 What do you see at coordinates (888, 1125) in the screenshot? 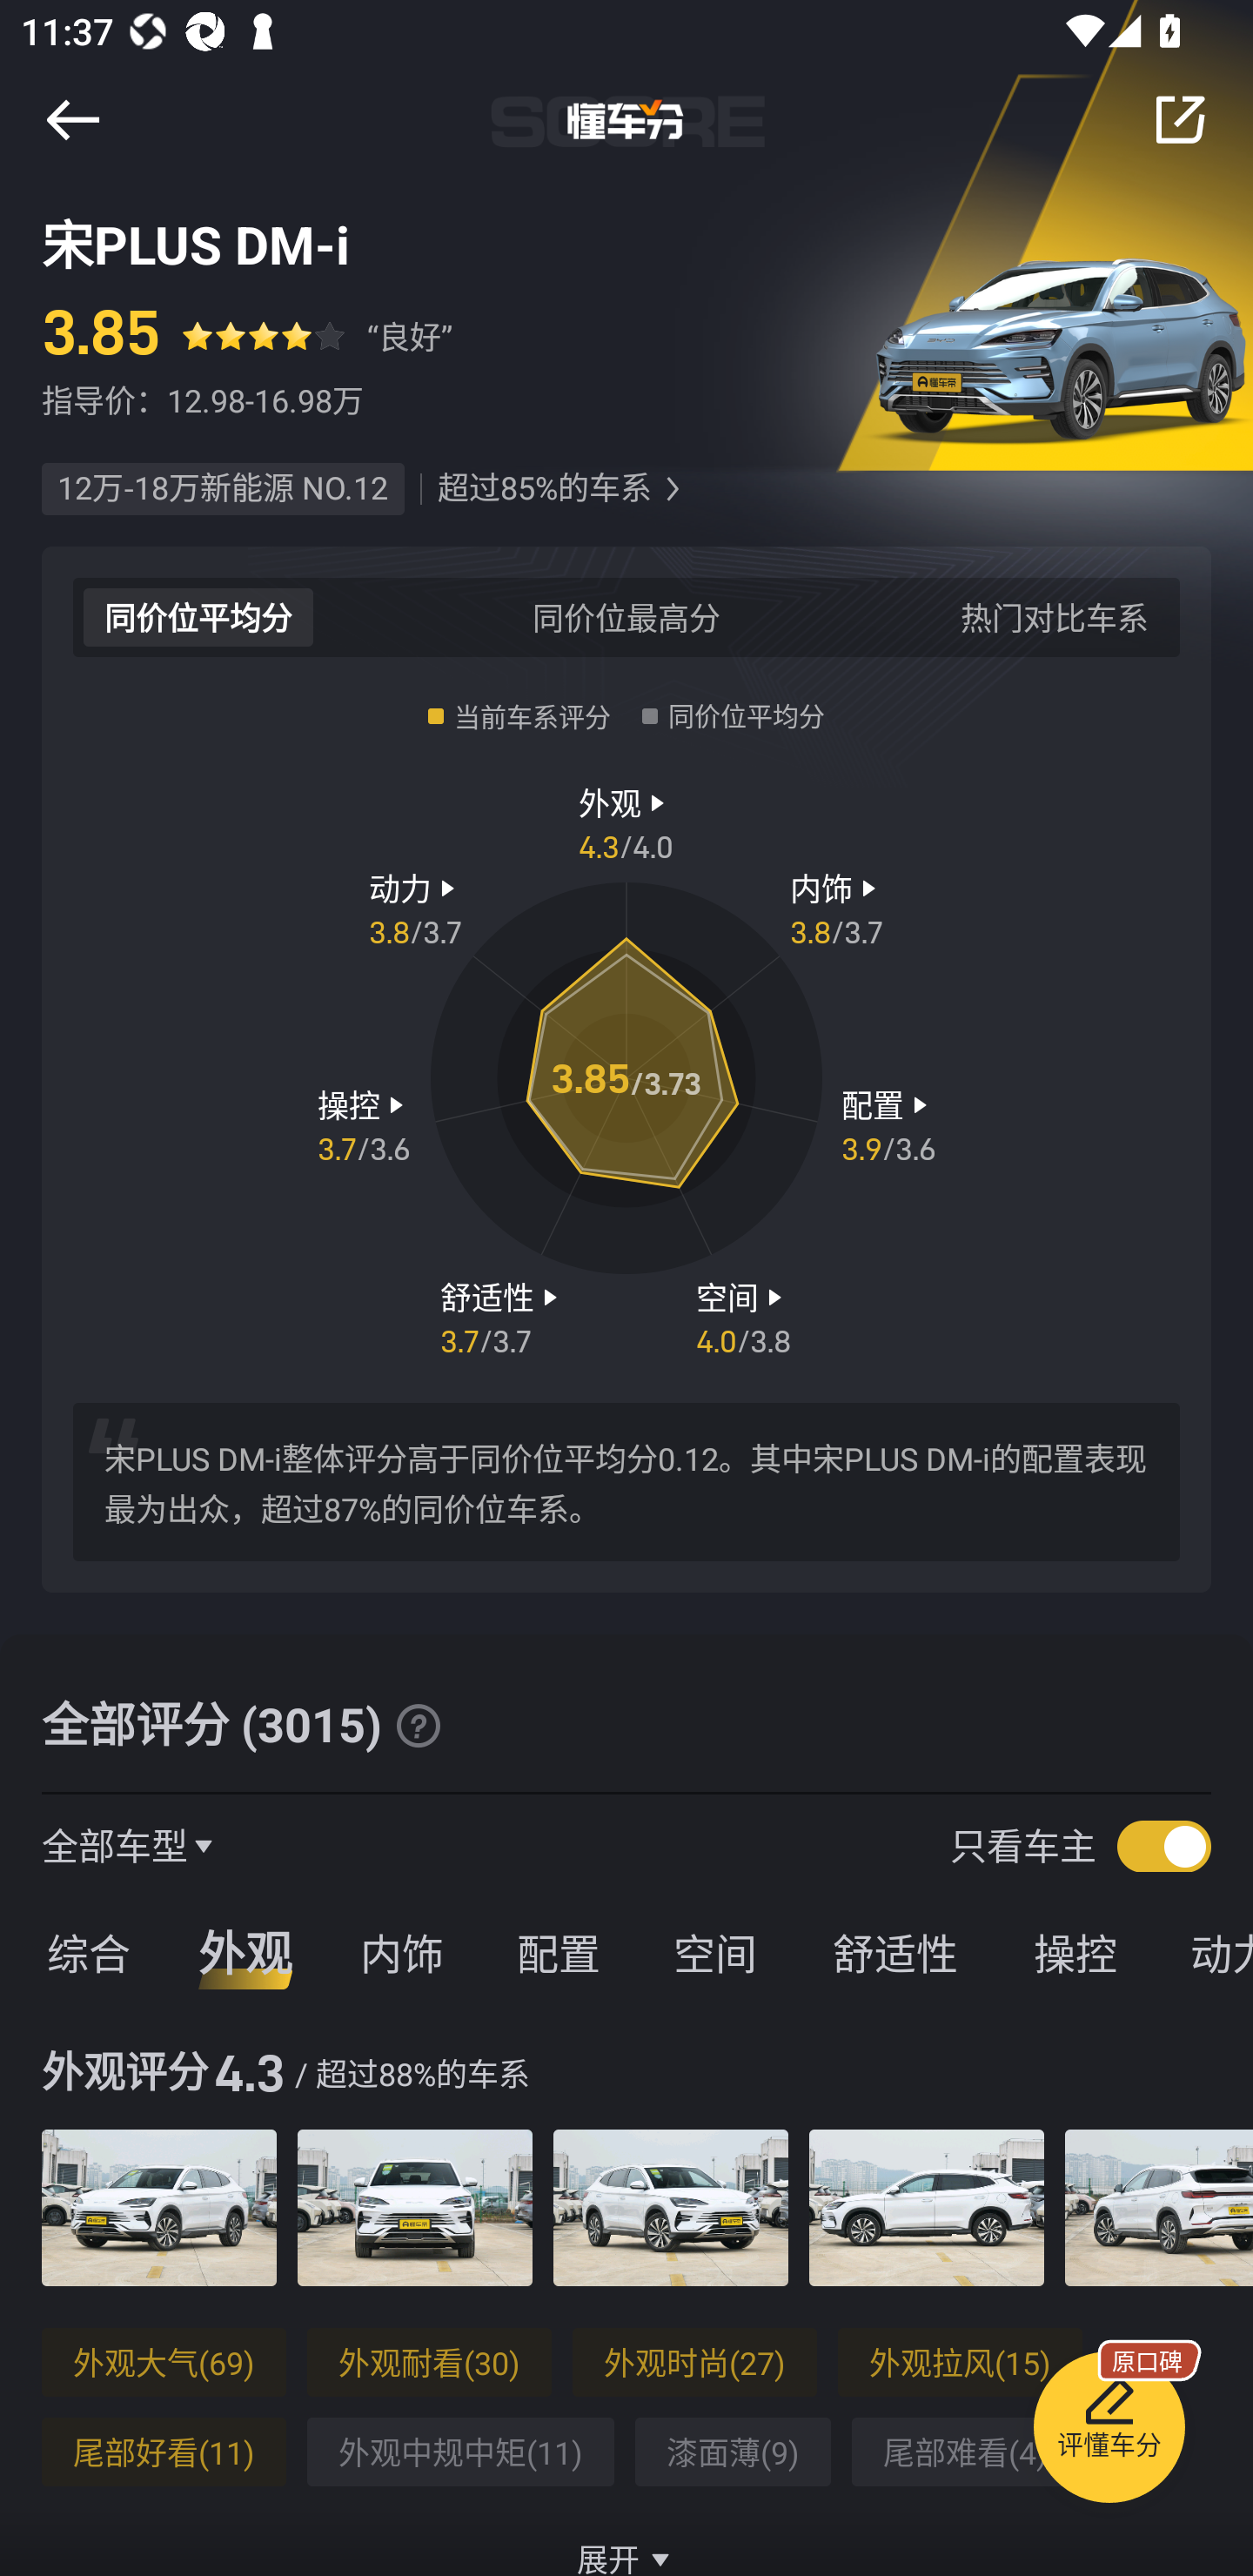
I see `配置  3.9 / 3.6` at bounding box center [888, 1125].